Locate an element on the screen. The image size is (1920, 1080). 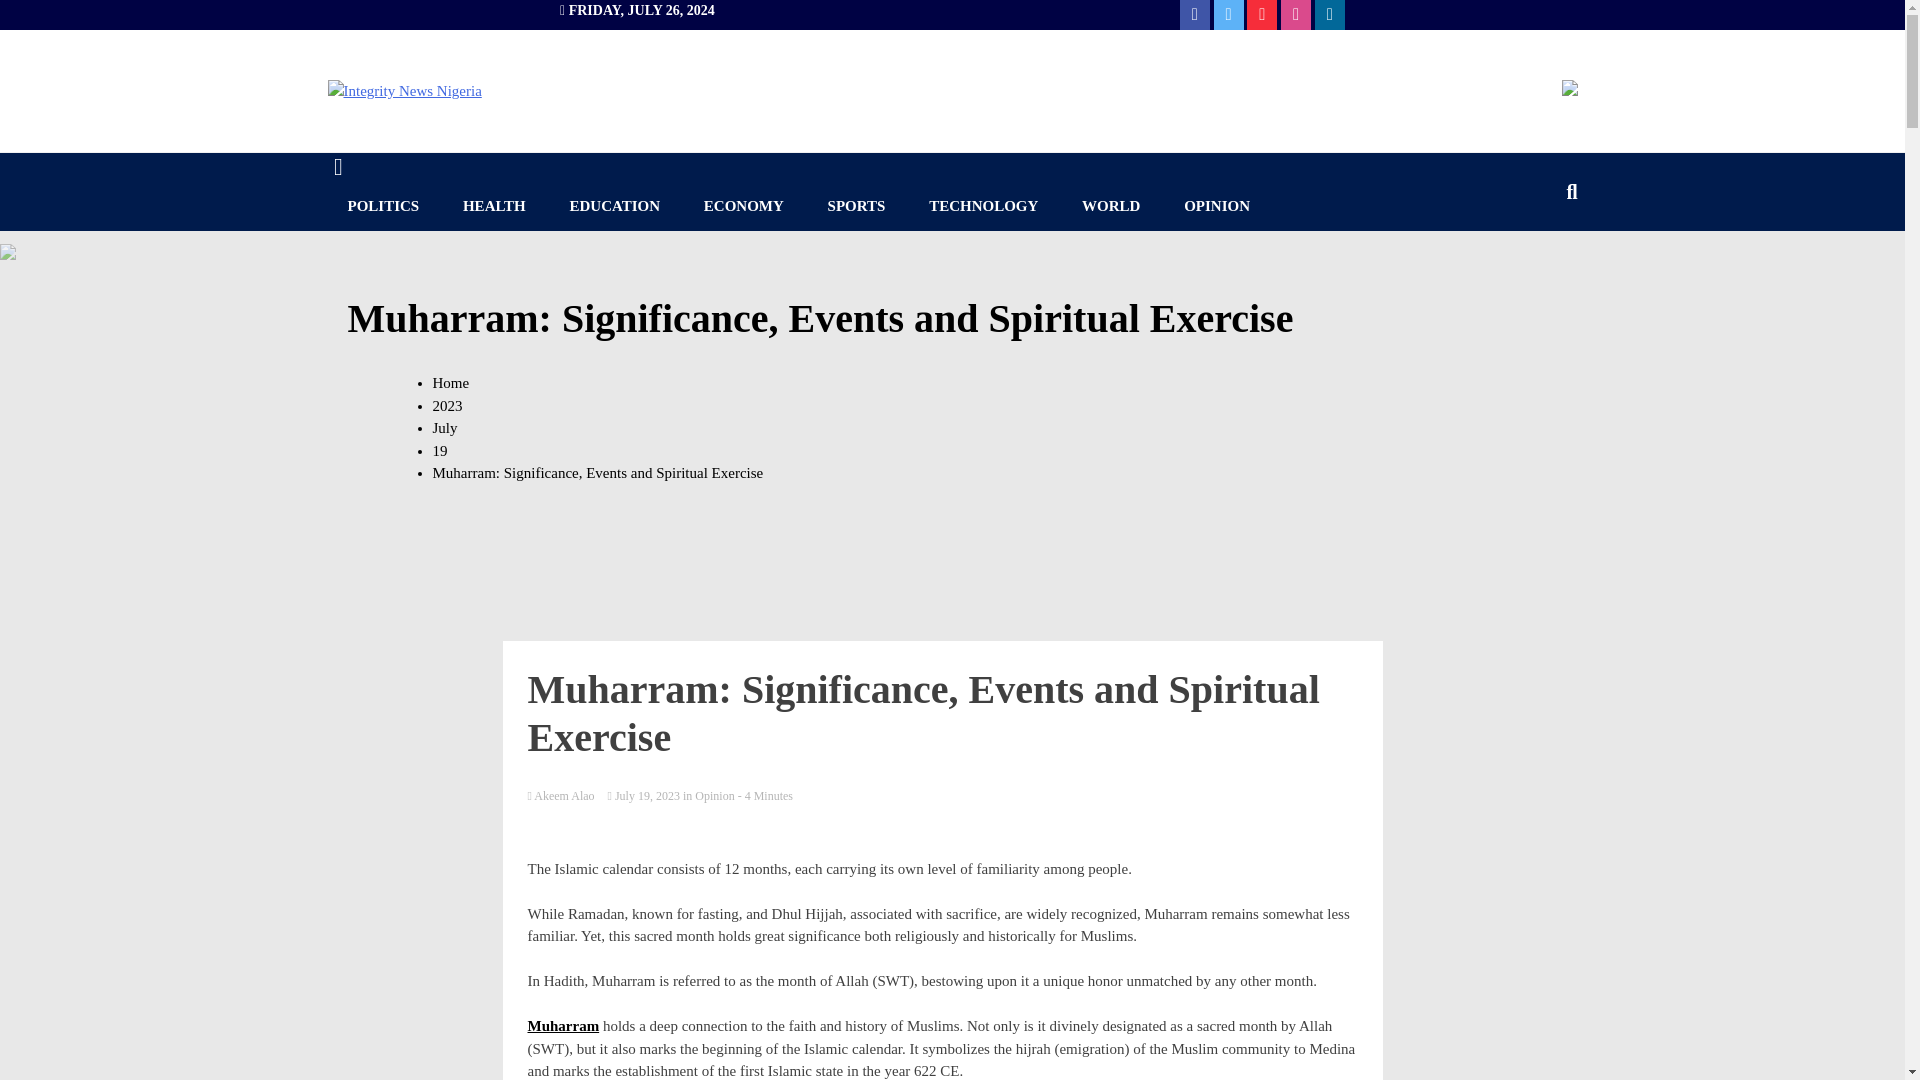
POLITICS is located at coordinates (384, 206).